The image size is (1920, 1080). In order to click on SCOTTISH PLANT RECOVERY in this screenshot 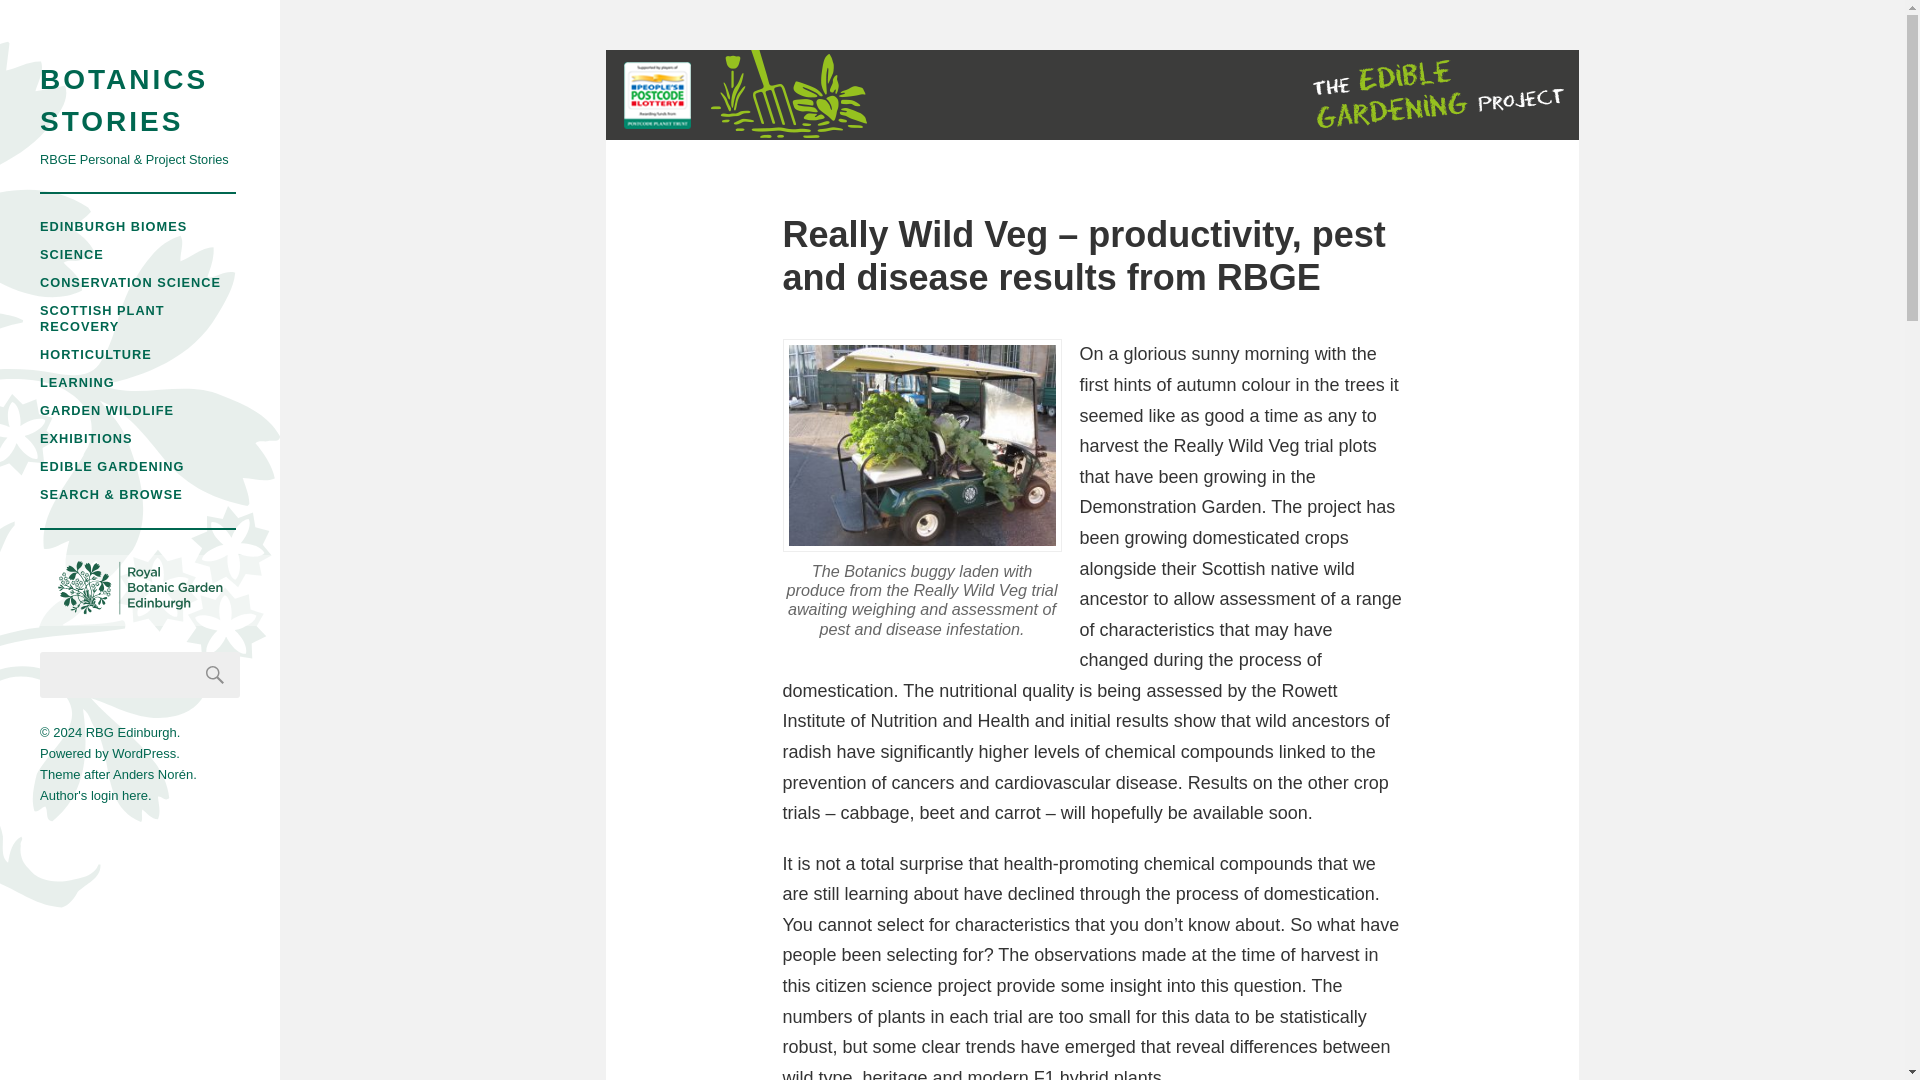, I will do `click(102, 318)`.